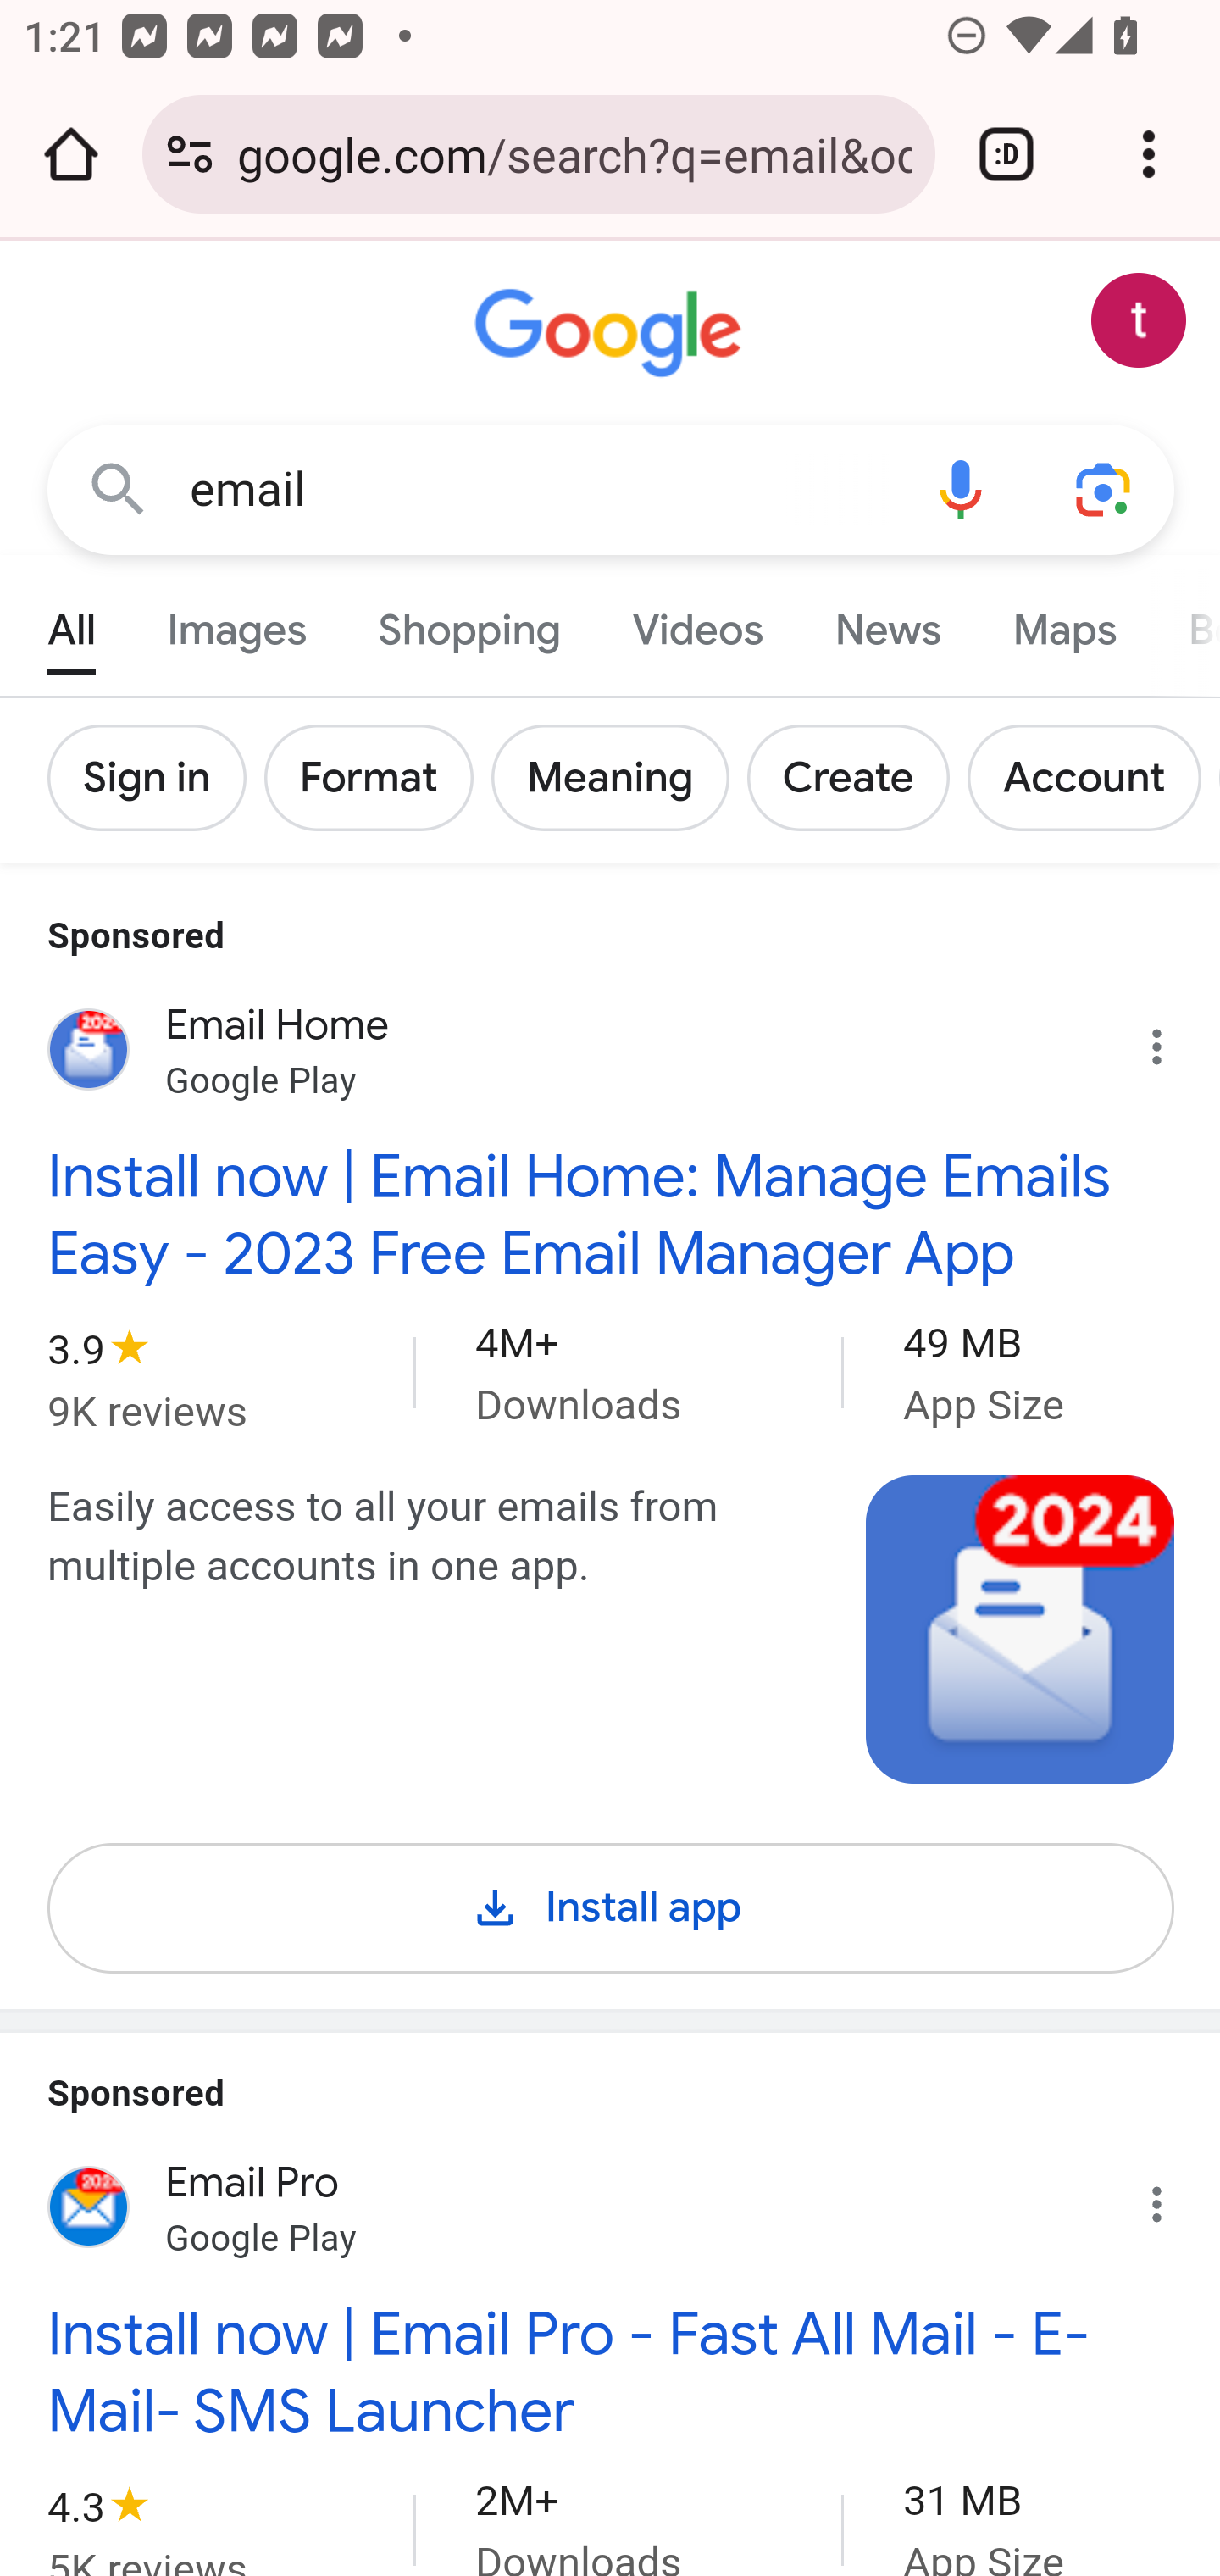 The width and height of the screenshot is (1220, 2576). What do you see at coordinates (119, 488) in the screenshot?
I see `Google Search` at bounding box center [119, 488].